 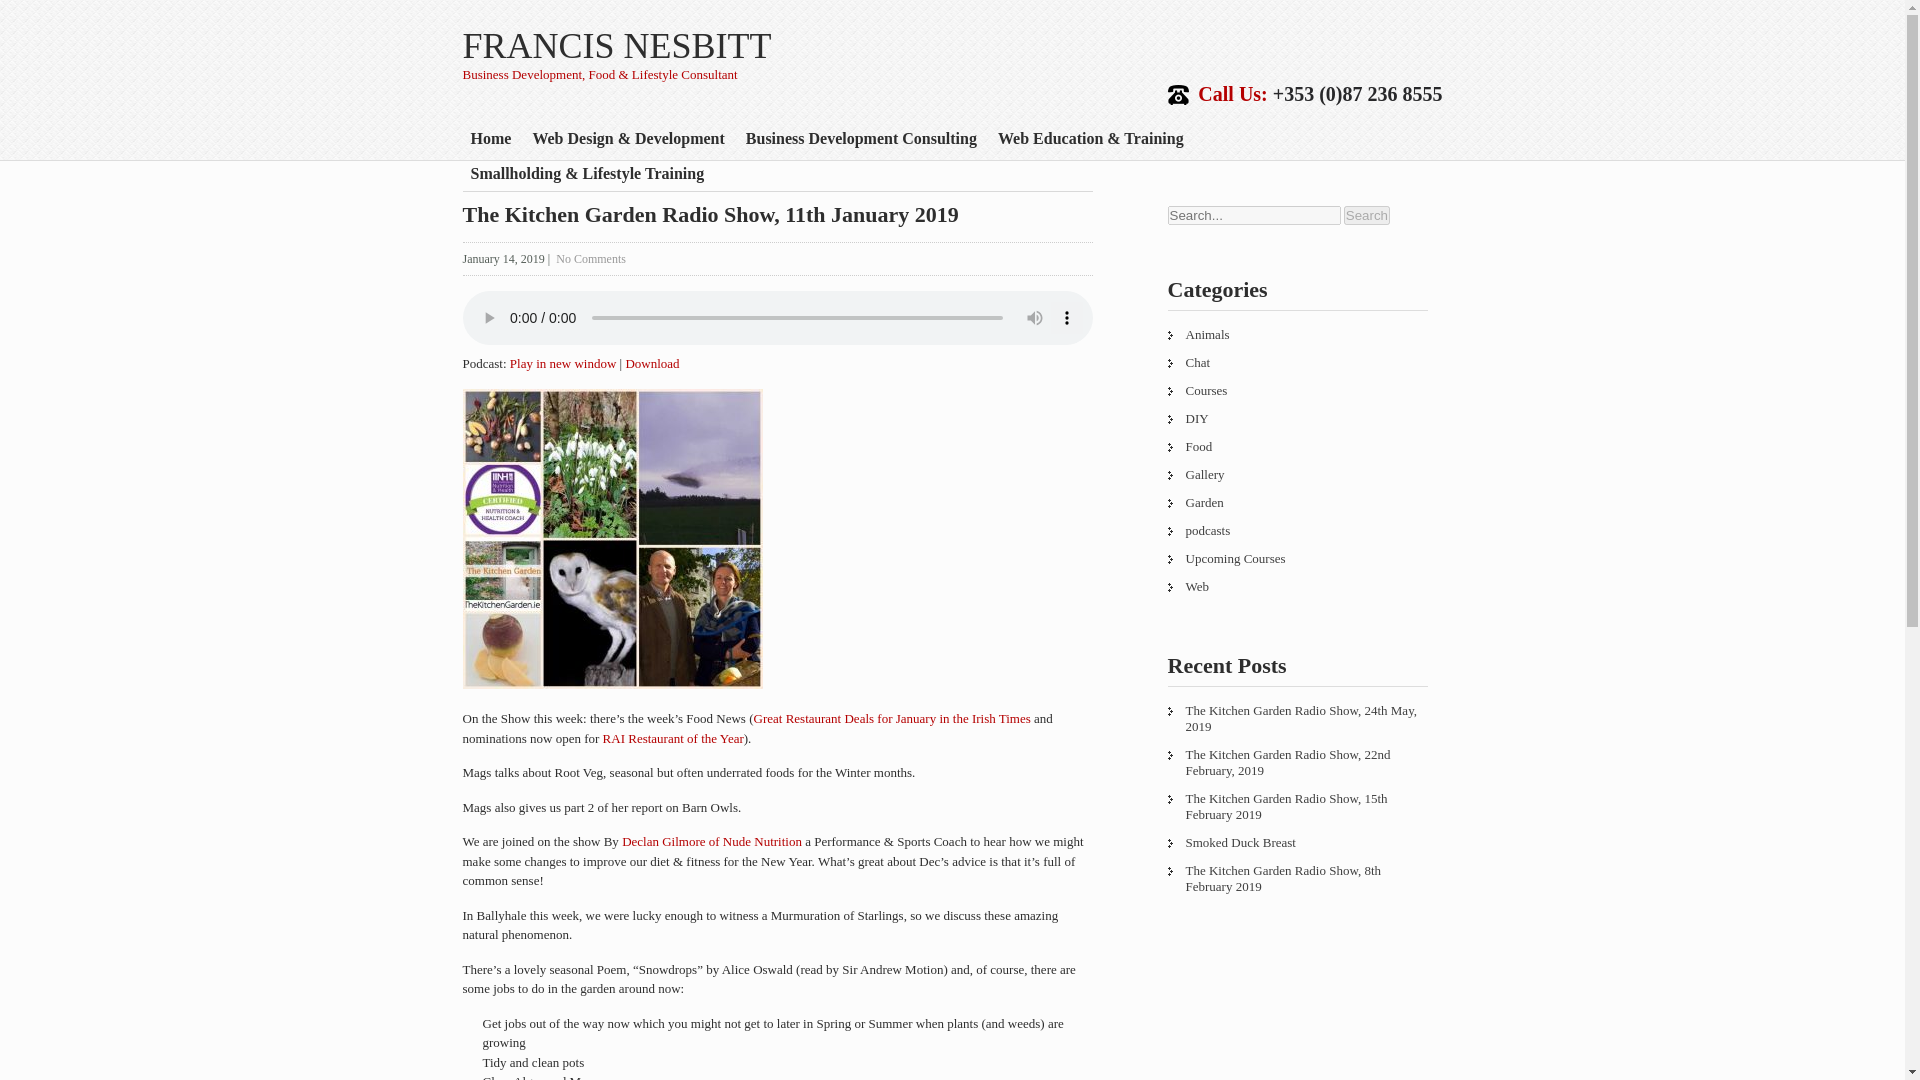 What do you see at coordinates (1298, 475) in the screenshot?
I see `Gallery` at bounding box center [1298, 475].